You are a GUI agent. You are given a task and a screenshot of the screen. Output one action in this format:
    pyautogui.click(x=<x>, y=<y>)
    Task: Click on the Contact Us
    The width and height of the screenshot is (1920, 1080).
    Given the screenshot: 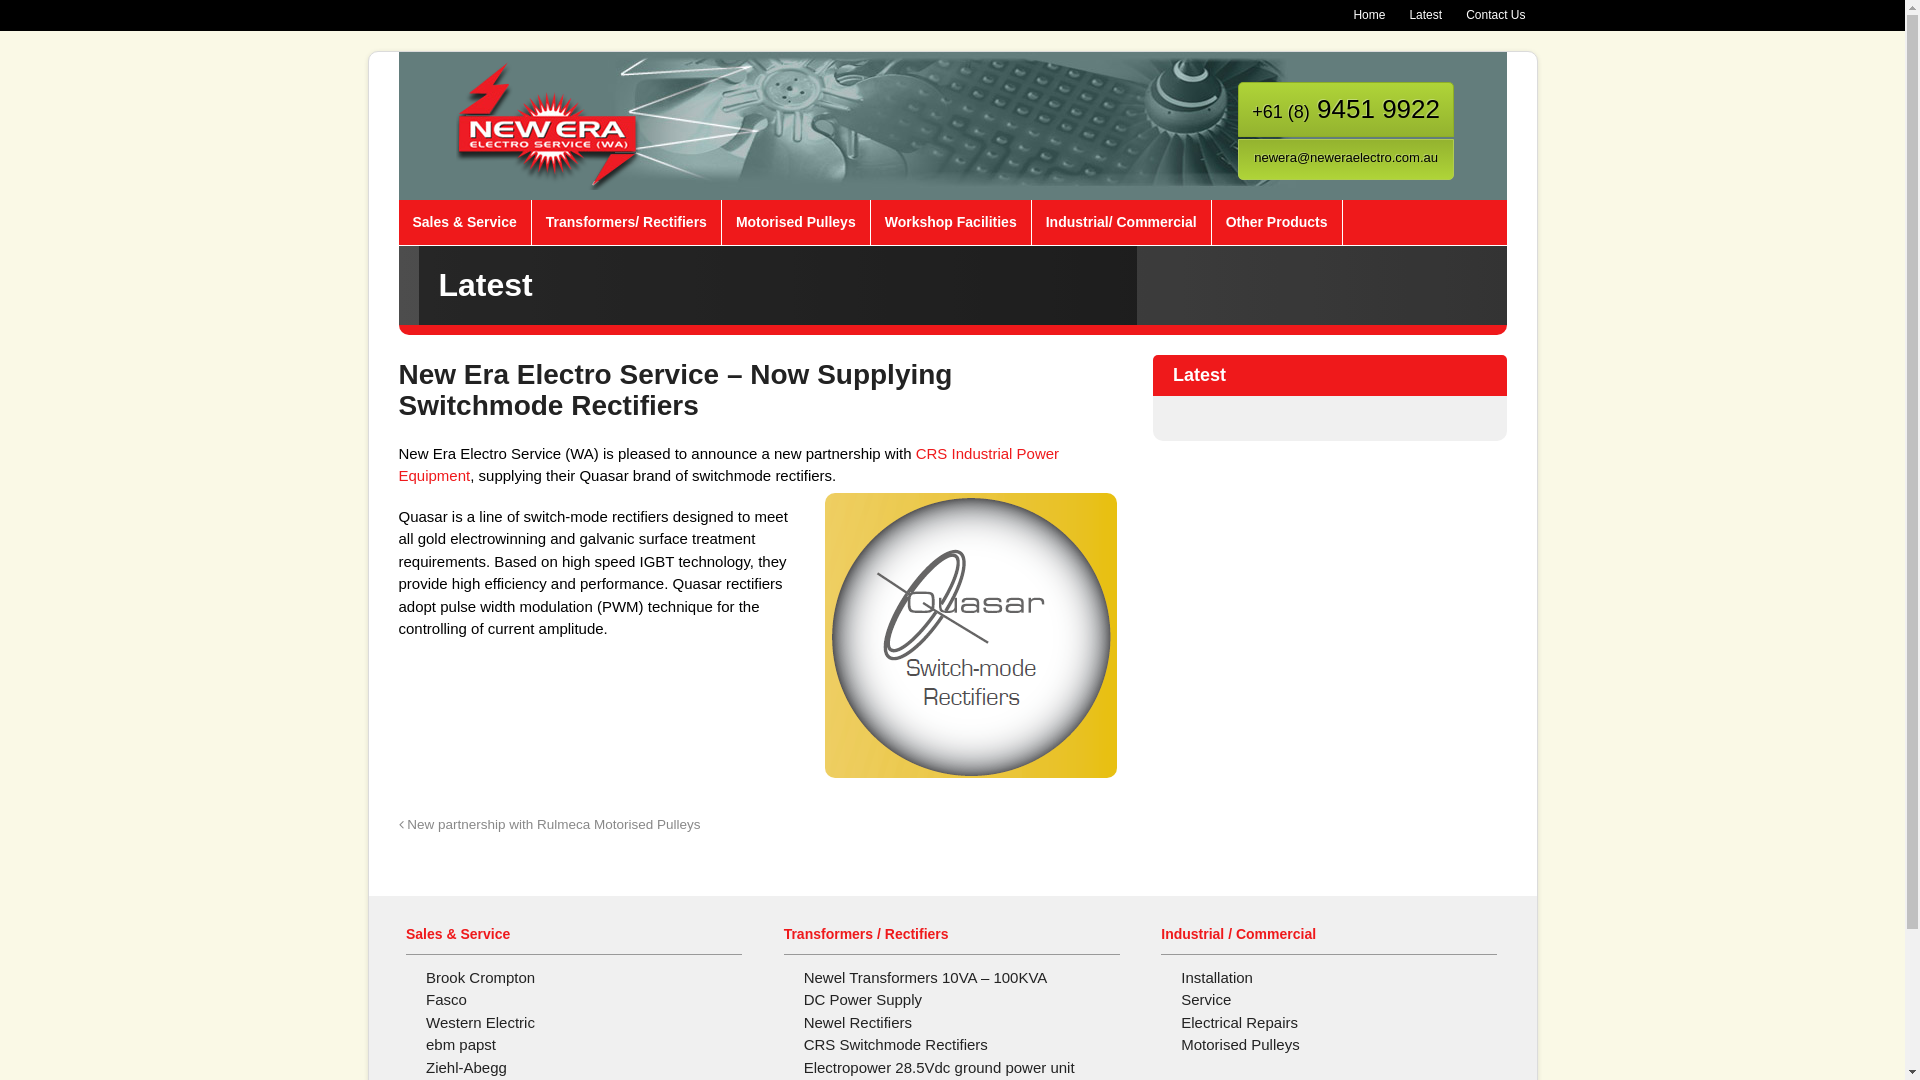 What is the action you would take?
    pyautogui.click(x=1496, y=16)
    